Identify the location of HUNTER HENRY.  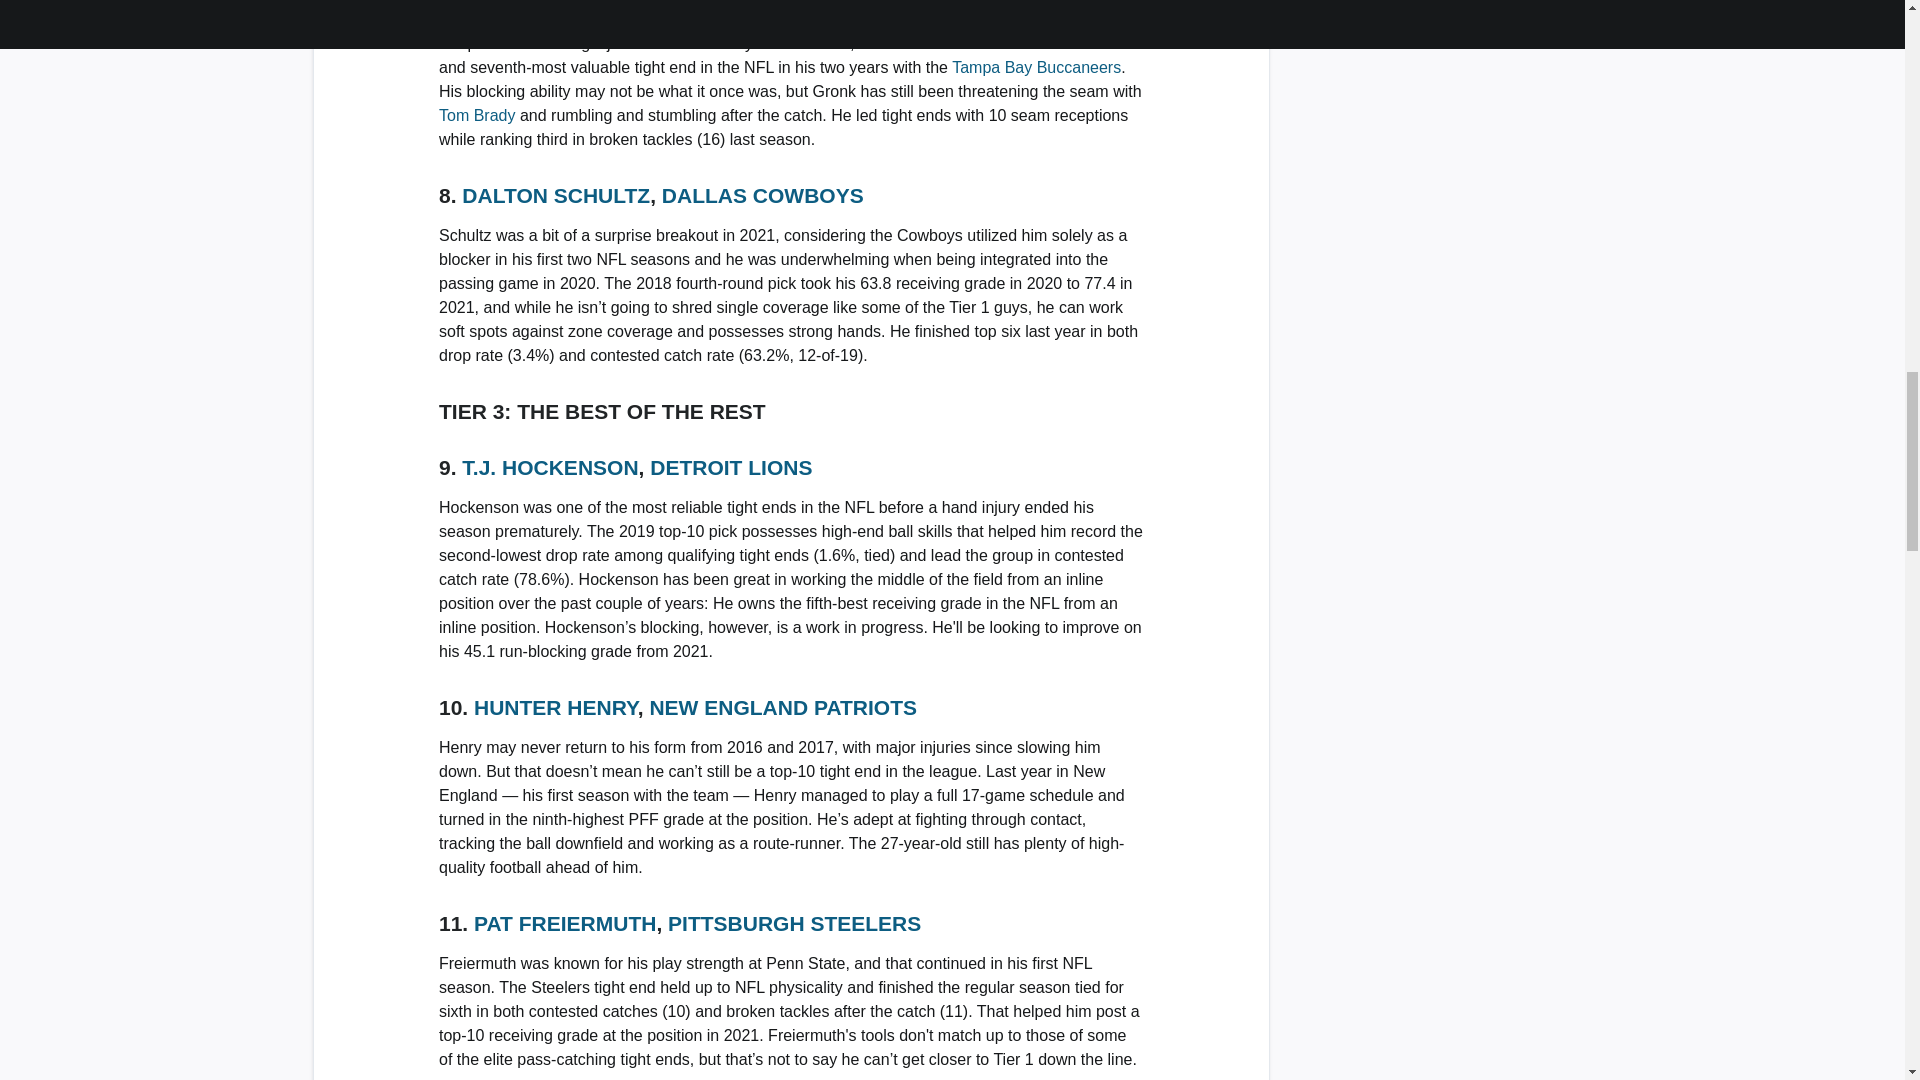
(556, 707).